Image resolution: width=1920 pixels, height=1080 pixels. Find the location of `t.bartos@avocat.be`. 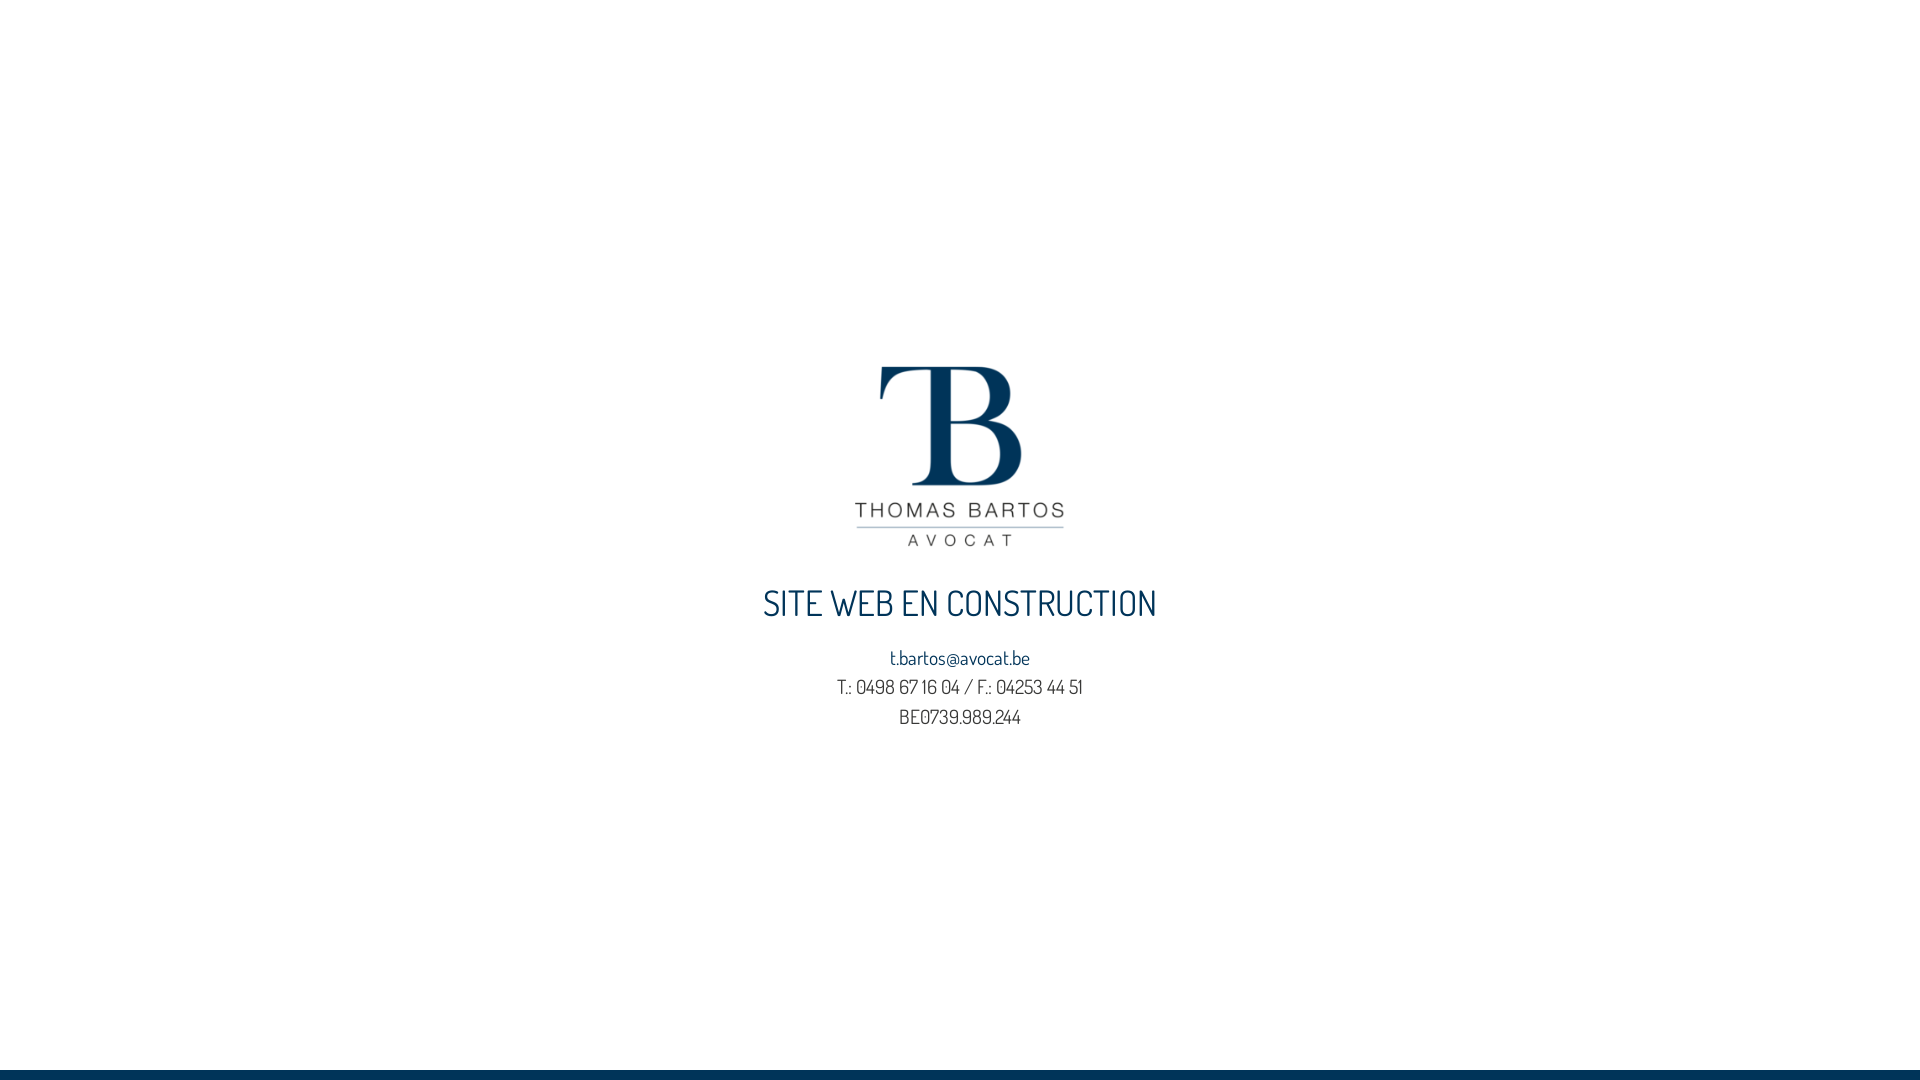

t.bartos@avocat.be is located at coordinates (960, 658).